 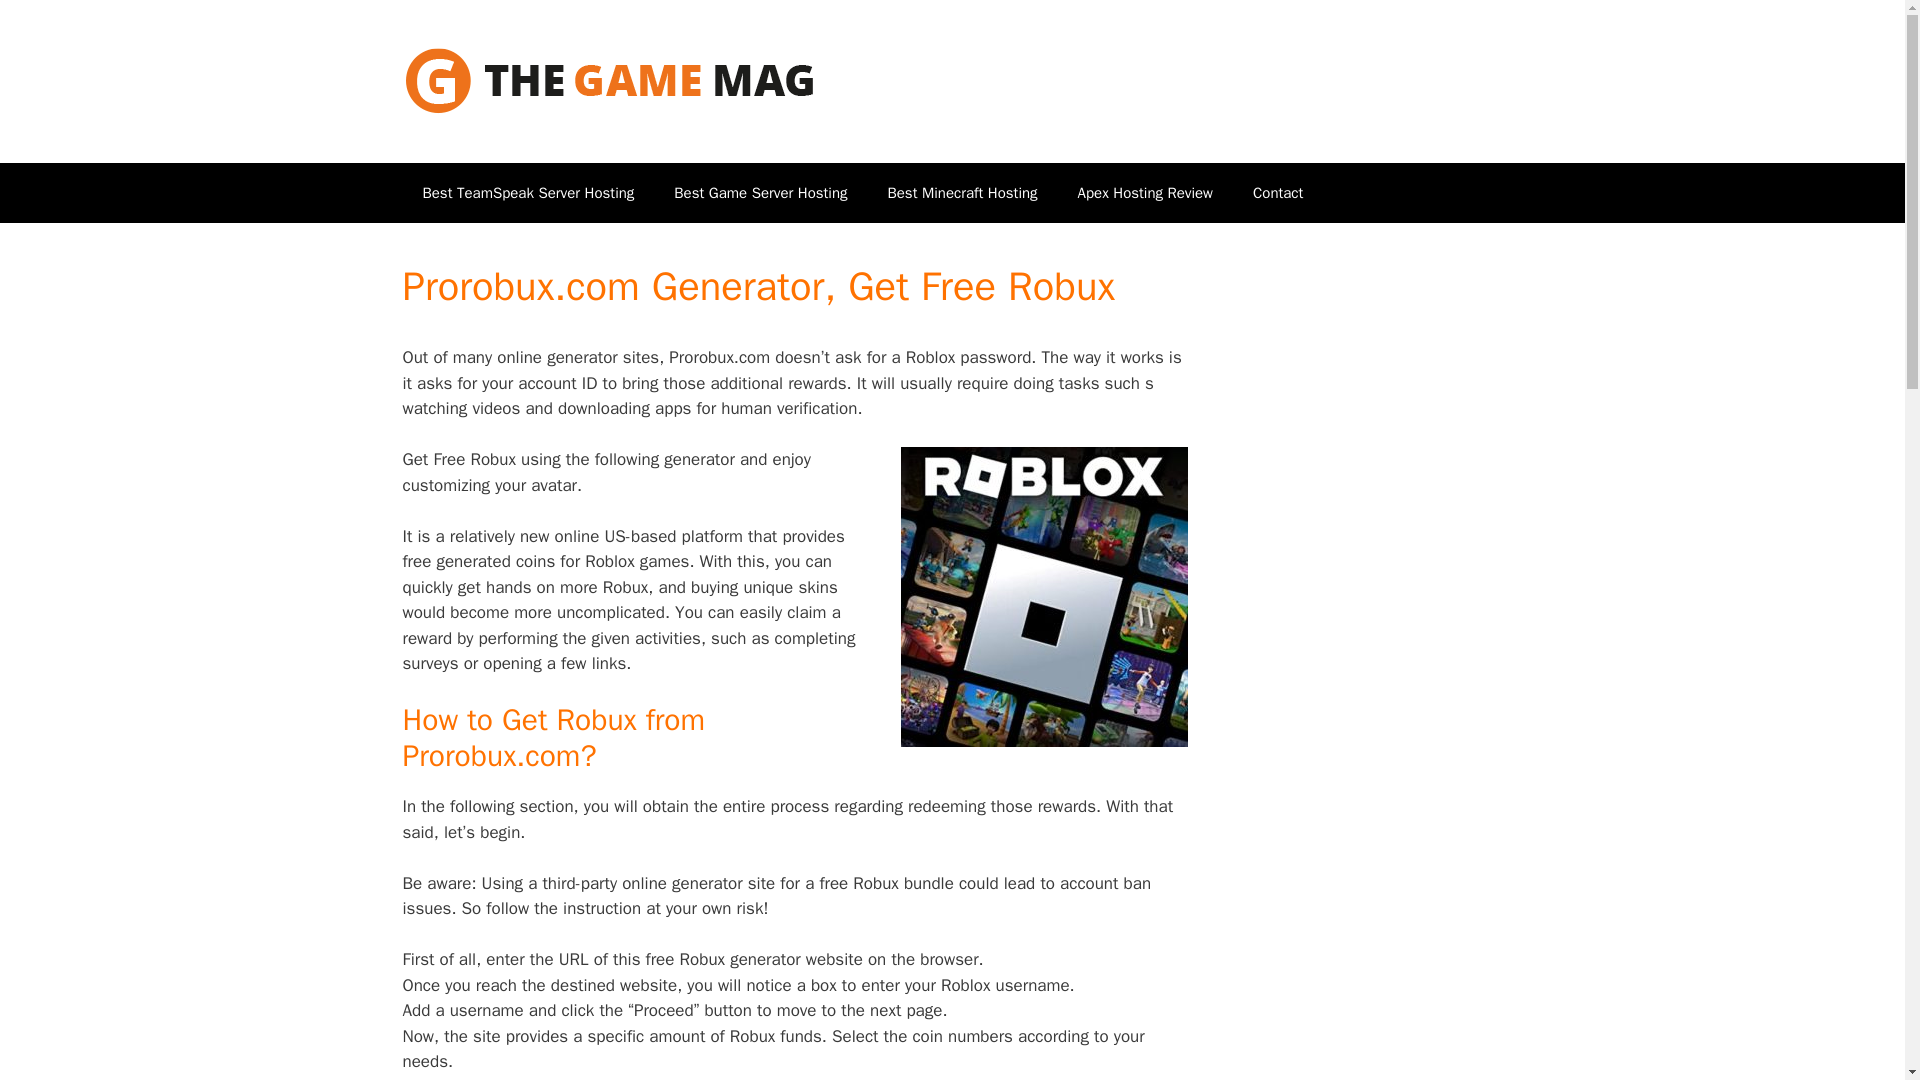 What do you see at coordinates (1144, 192) in the screenshot?
I see `Apex Hosting Review` at bounding box center [1144, 192].